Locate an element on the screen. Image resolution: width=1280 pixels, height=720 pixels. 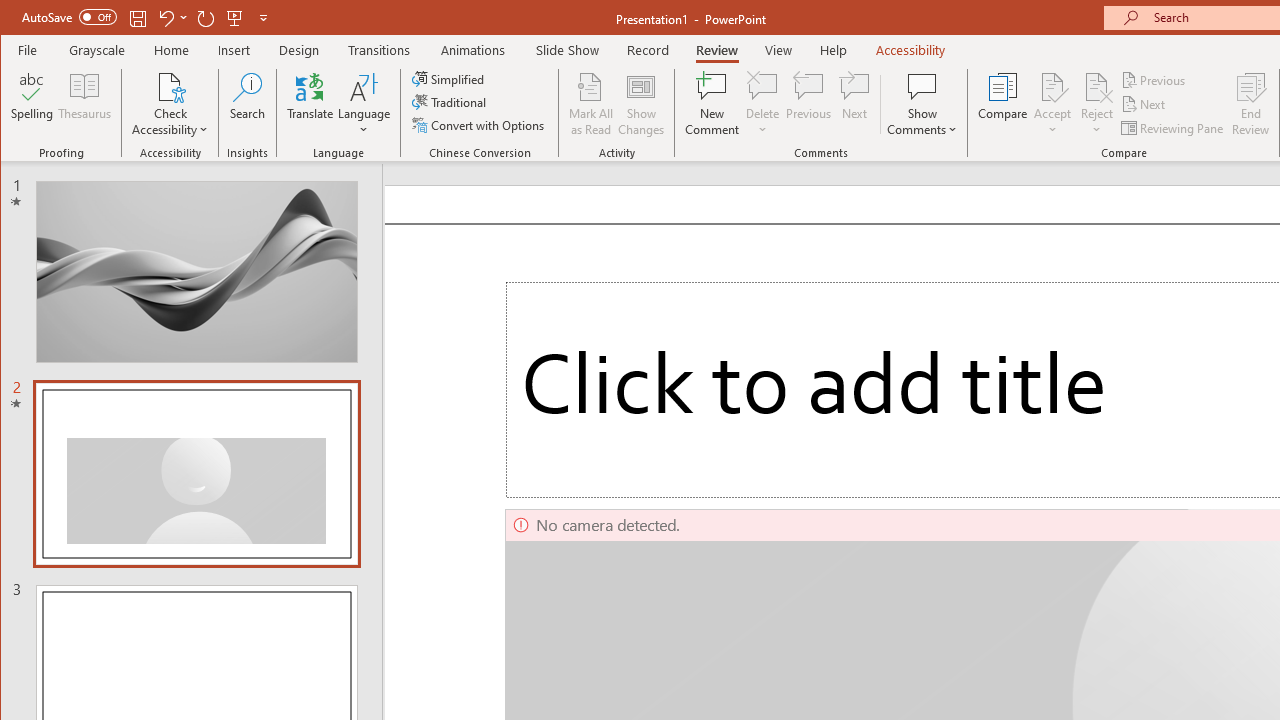
Language is located at coordinates (364, 104).